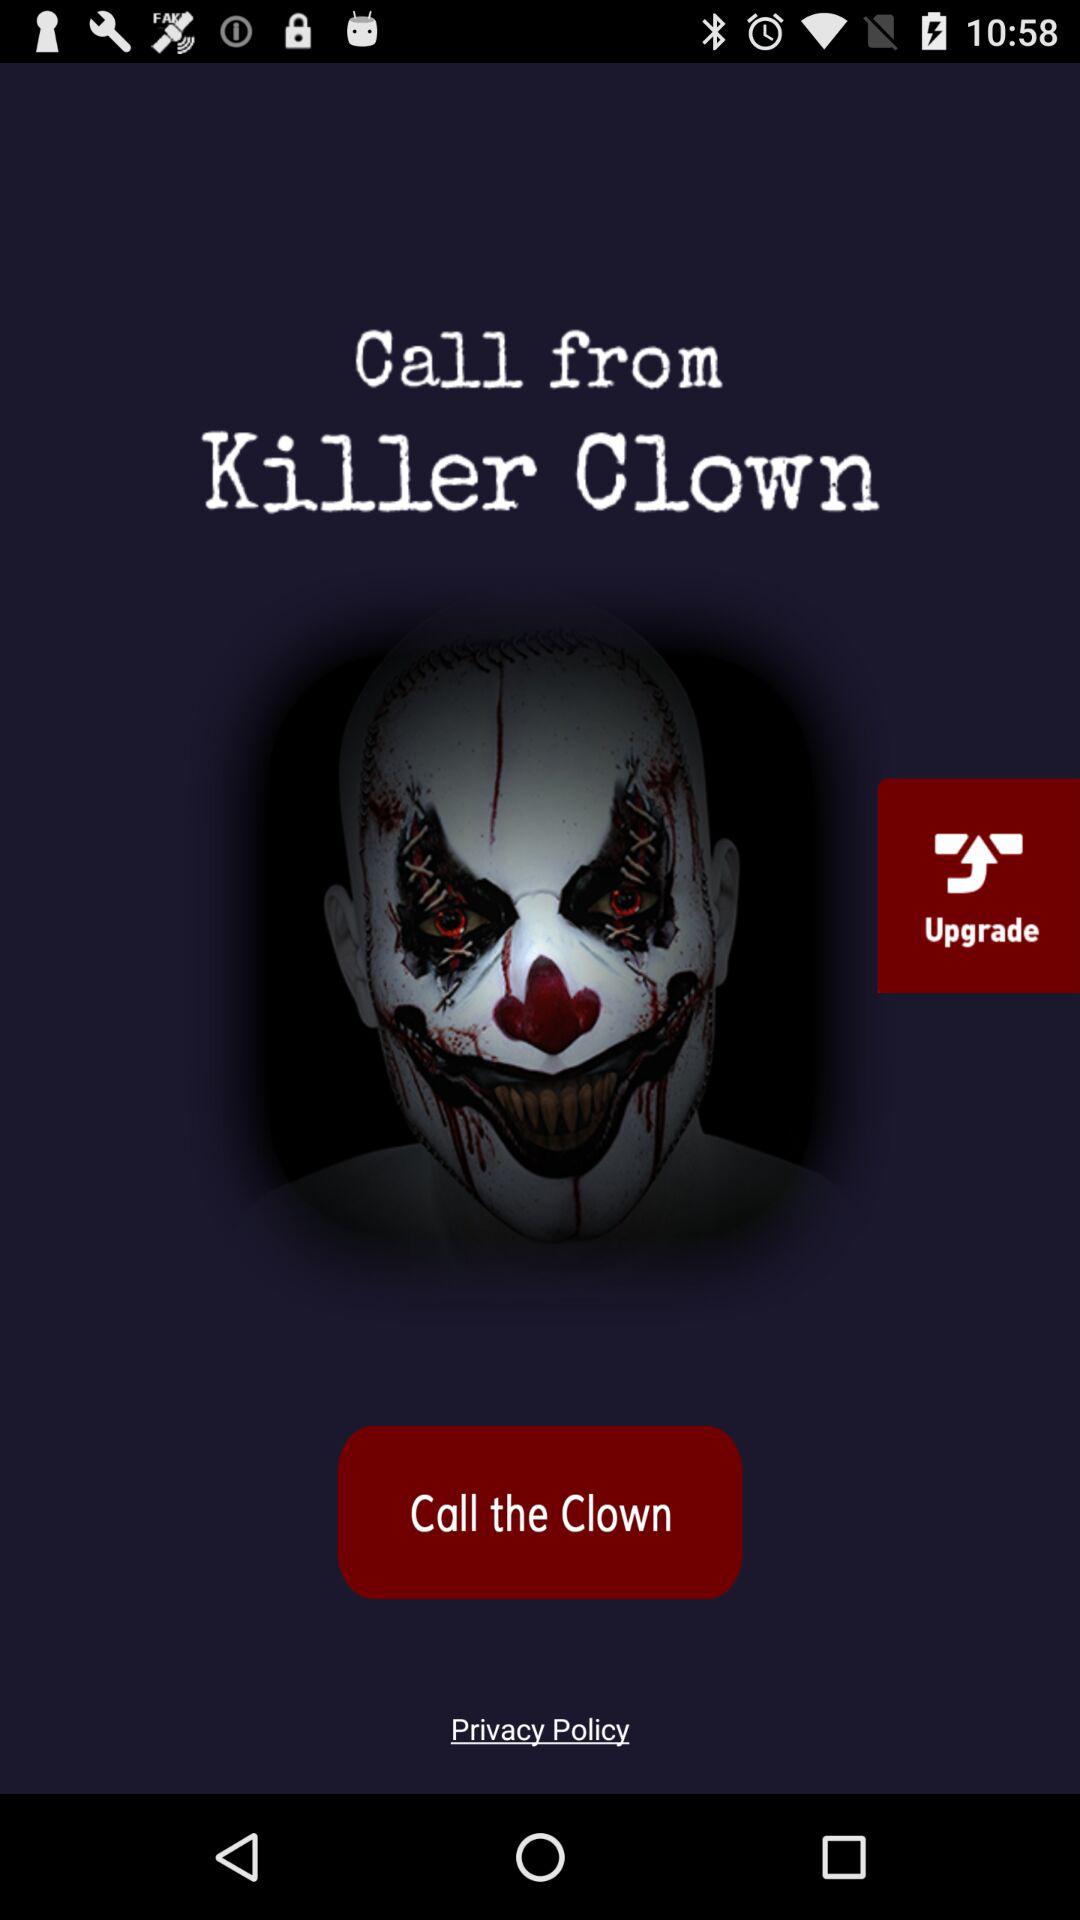 The height and width of the screenshot is (1920, 1080). Describe the element at coordinates (540, 1717) in the screenshot. I see `launch privacy policy app` at that location.